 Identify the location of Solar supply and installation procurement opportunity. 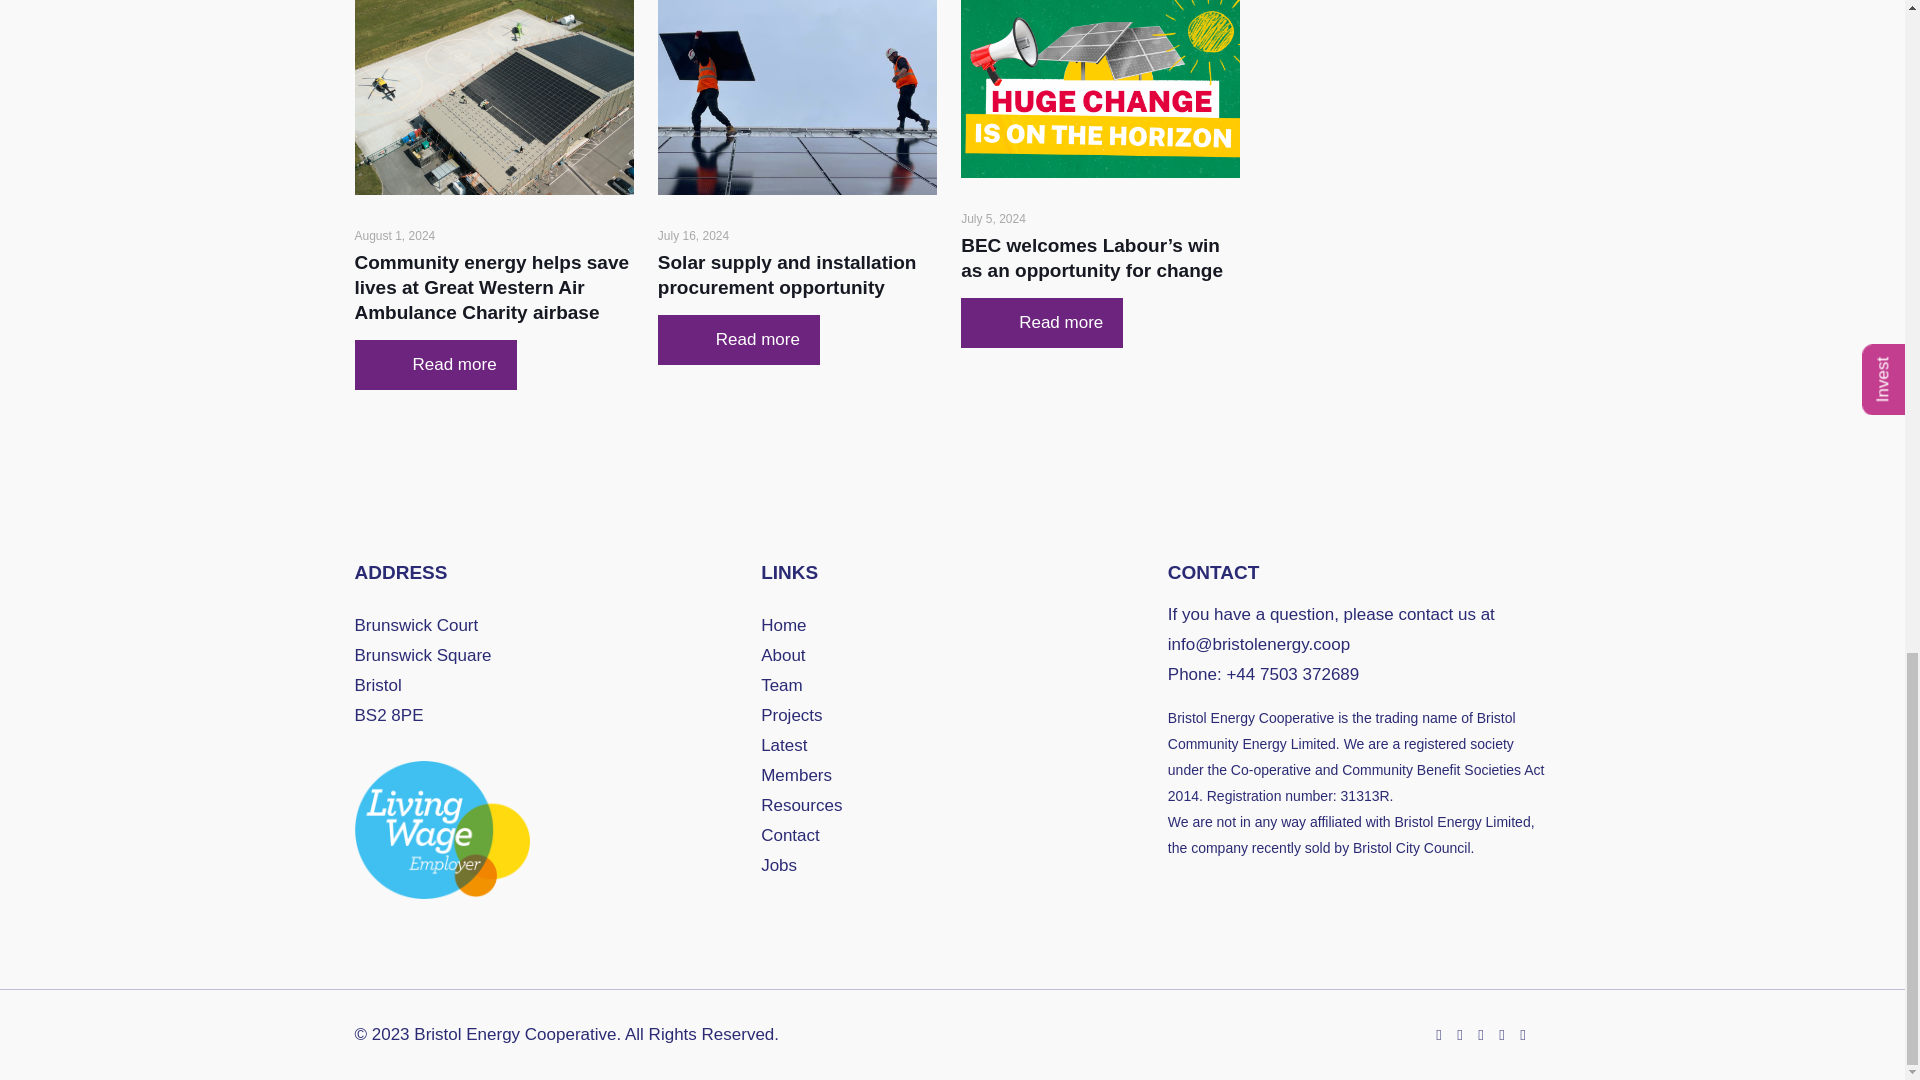
(788, 274).